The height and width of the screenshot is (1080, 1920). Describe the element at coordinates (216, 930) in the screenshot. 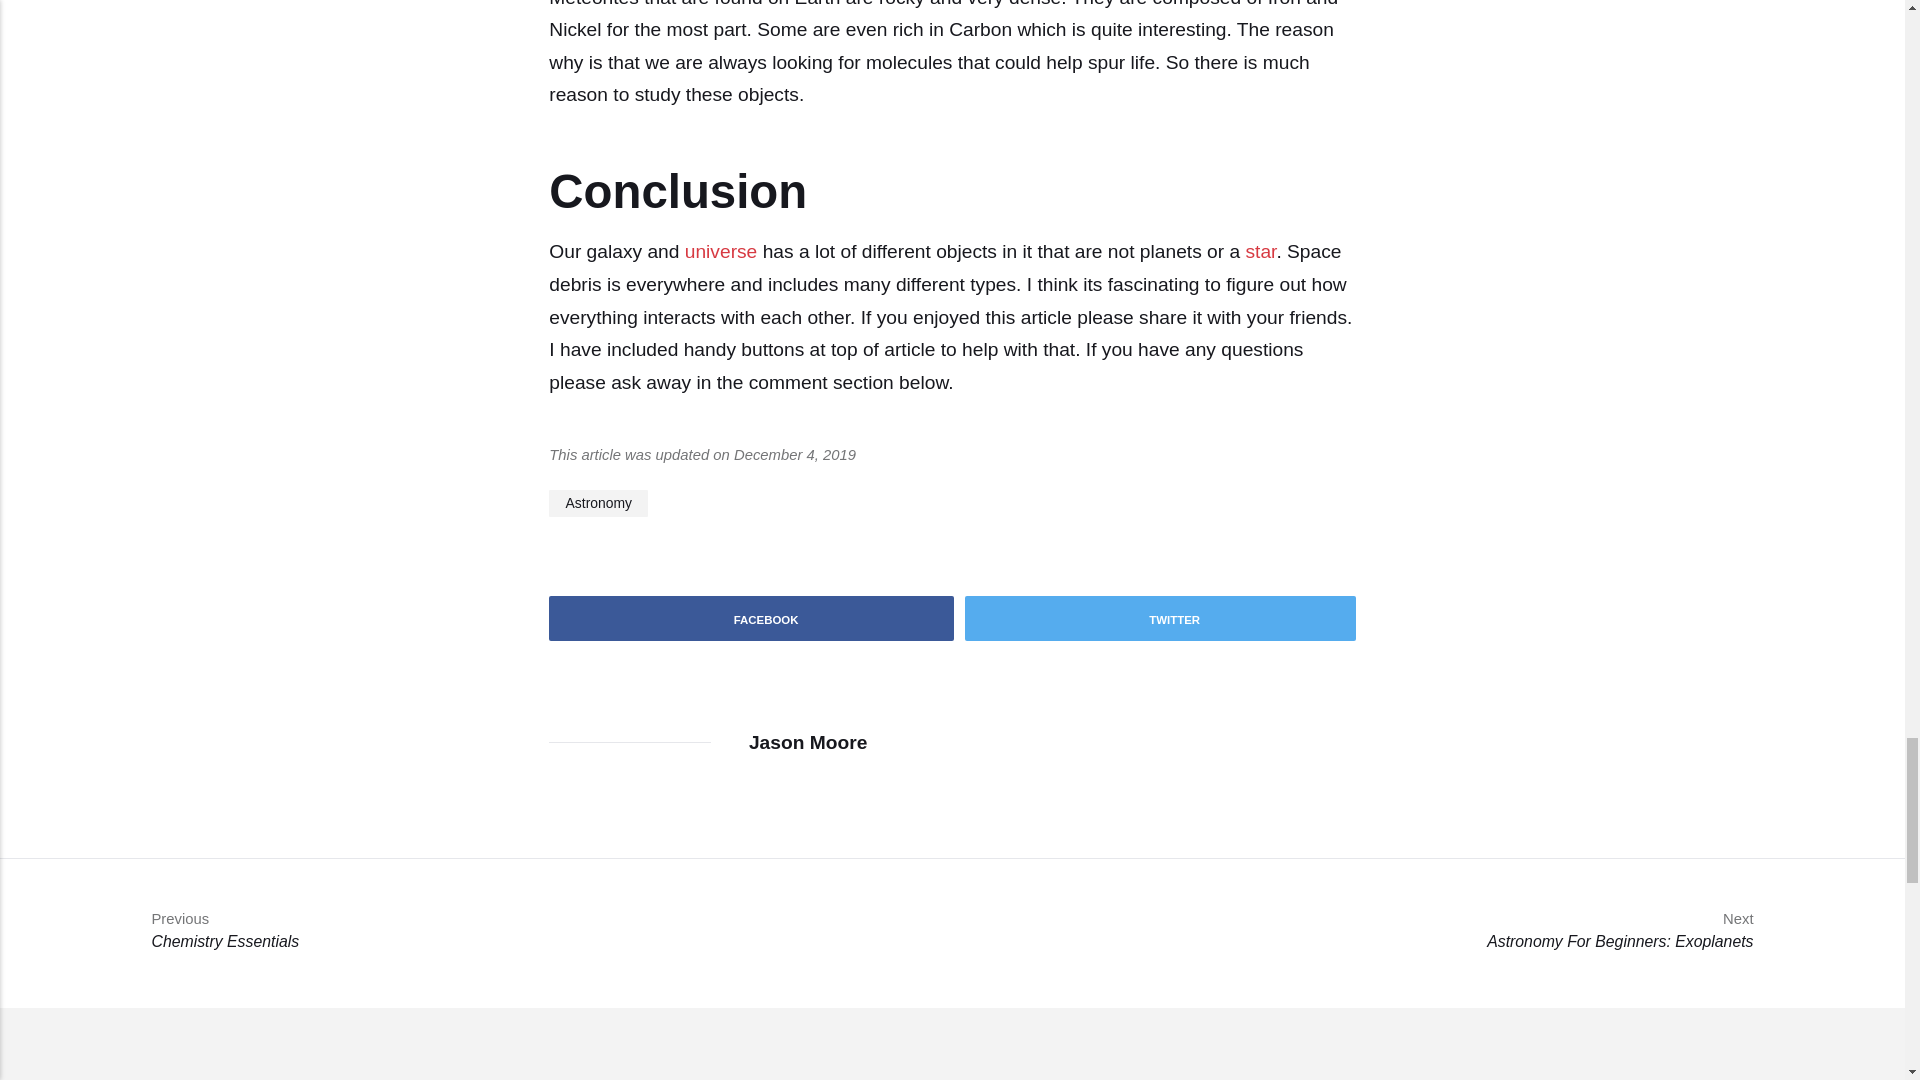

I see `FACEBOOK` at that location.